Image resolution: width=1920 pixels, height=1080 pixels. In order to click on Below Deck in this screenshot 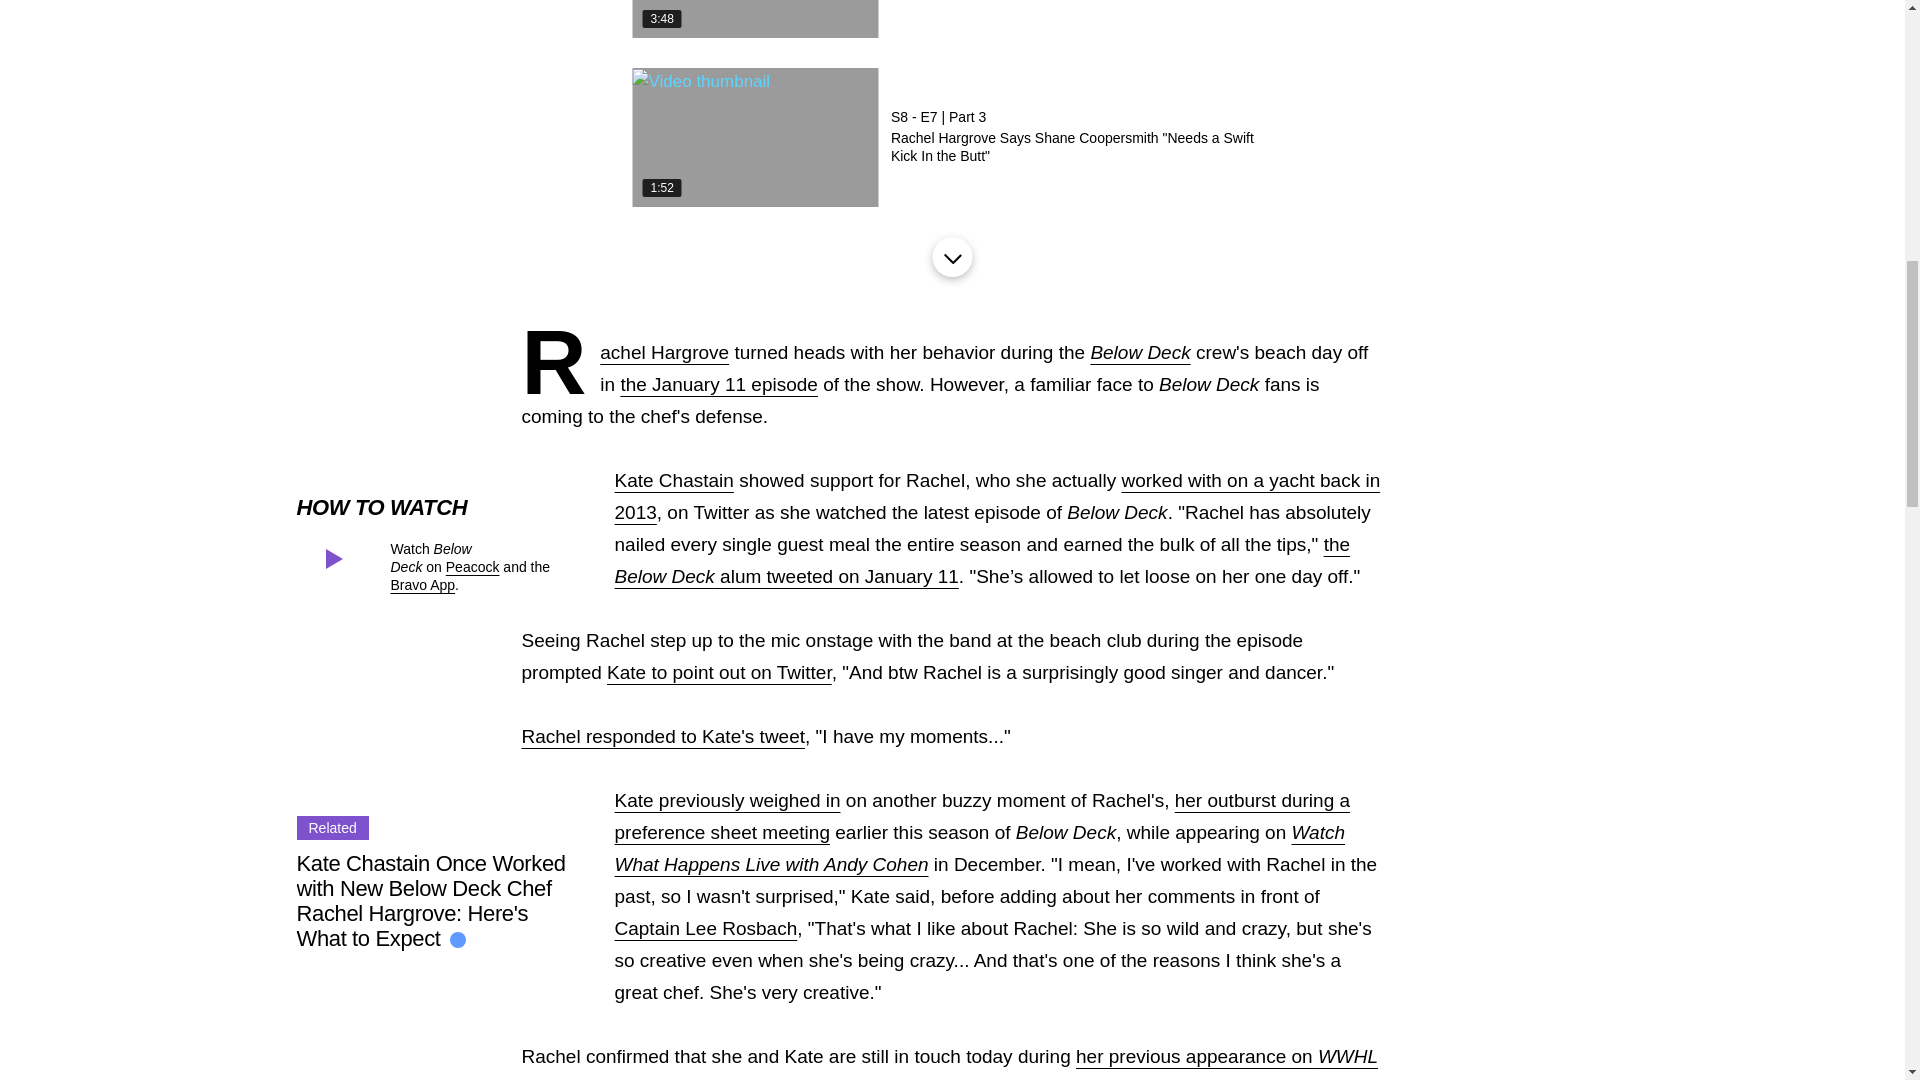, I will do `click(1140, 352)`.